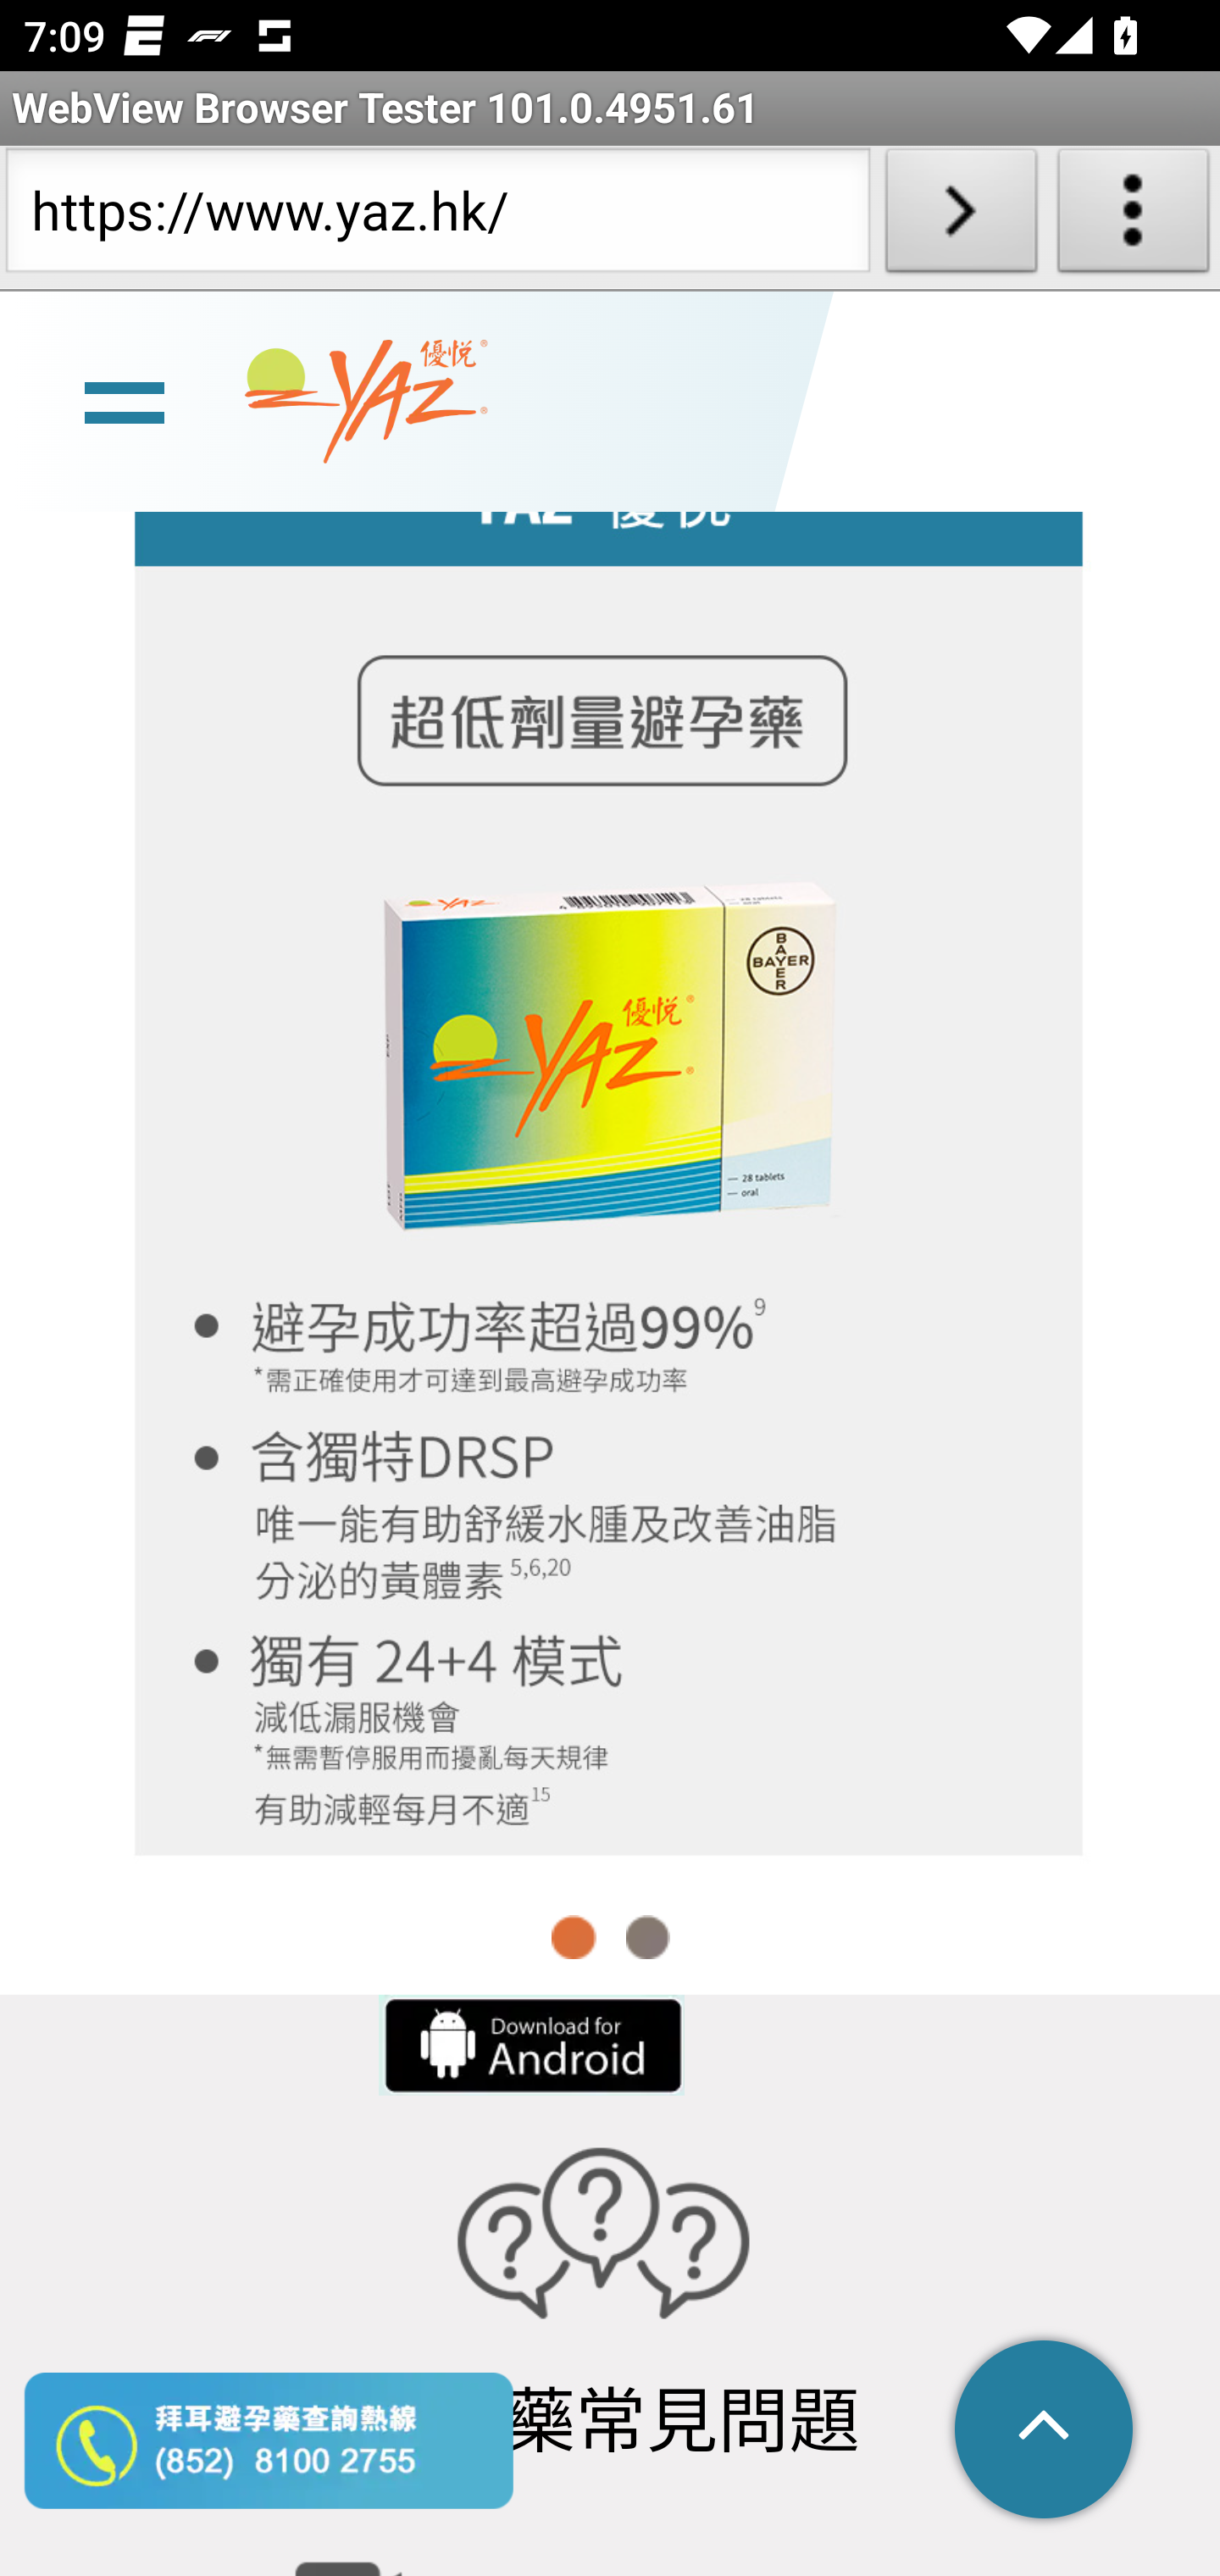 This screenshot has width=1220, height=2576. I want to click on 2 of 2, so click(647, 1937).